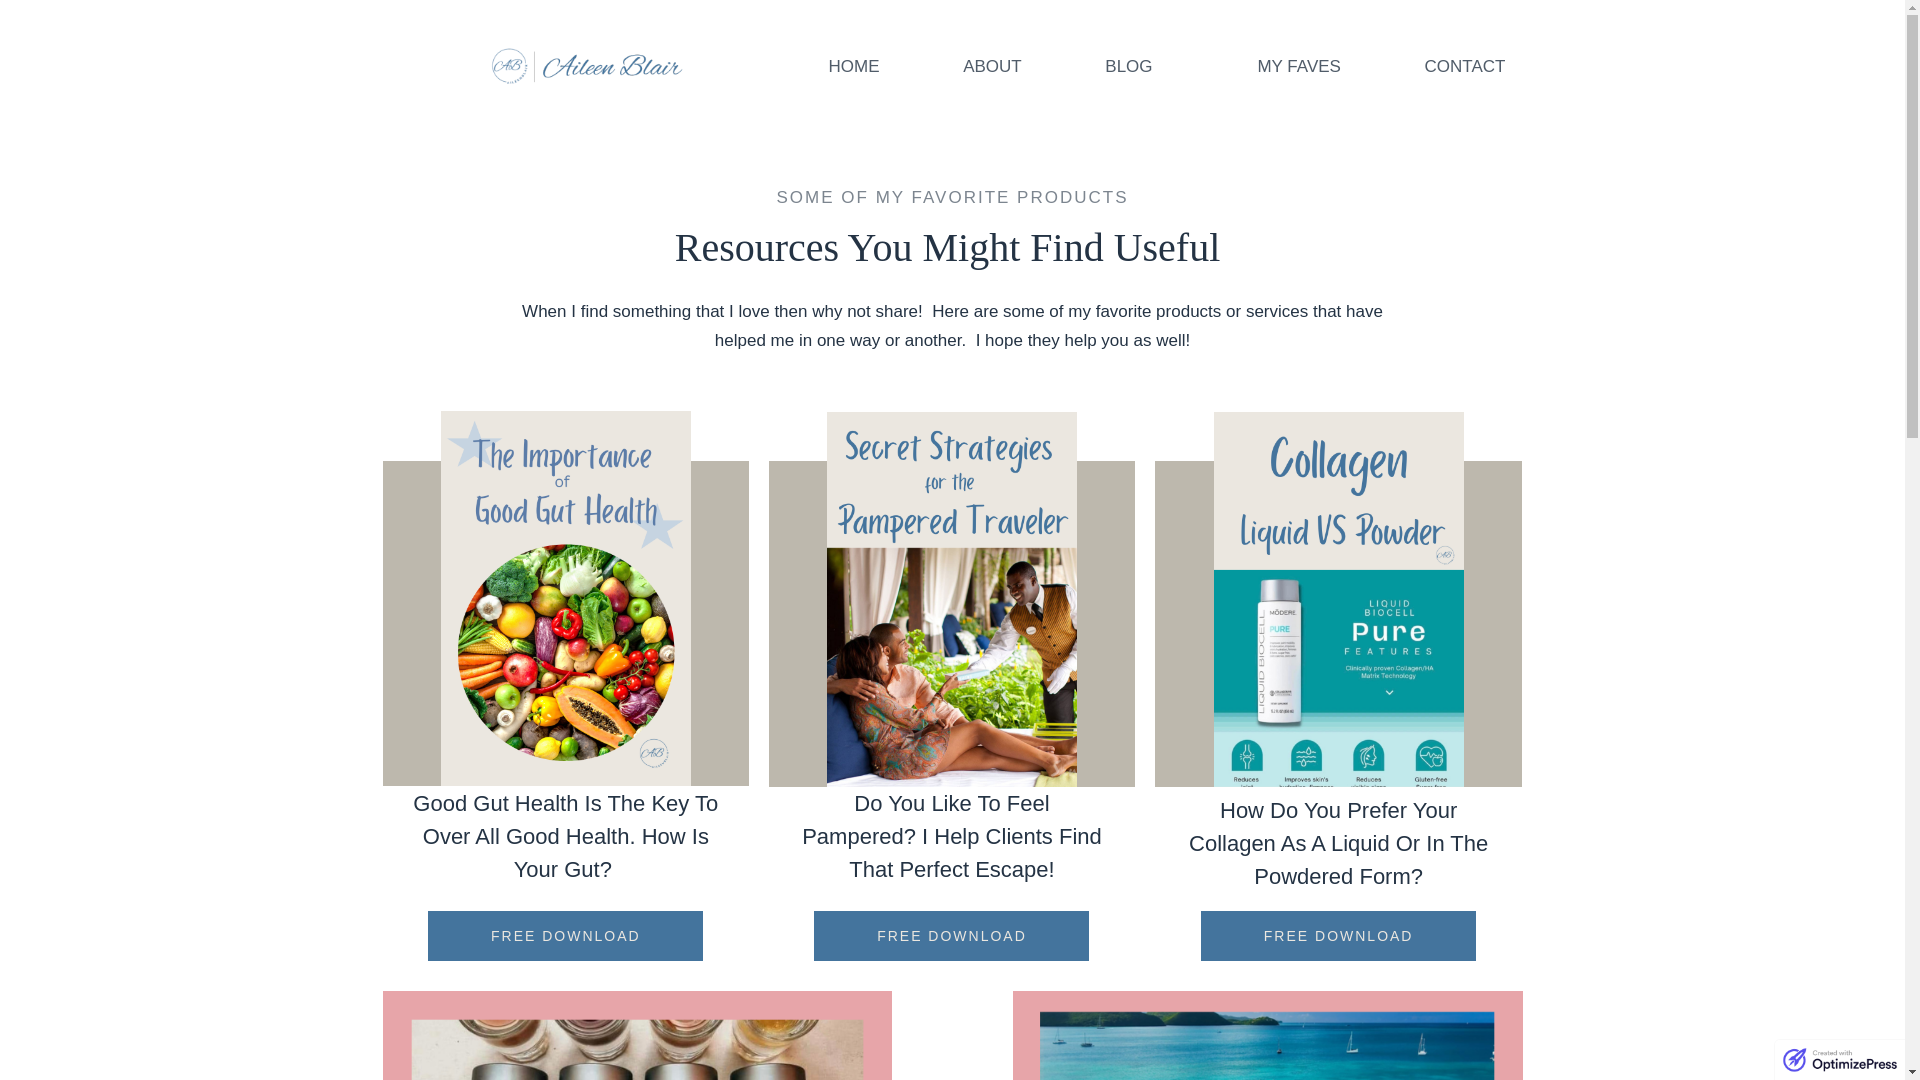  I want to click on FREE DOWNLOAD, so click(951, 936).